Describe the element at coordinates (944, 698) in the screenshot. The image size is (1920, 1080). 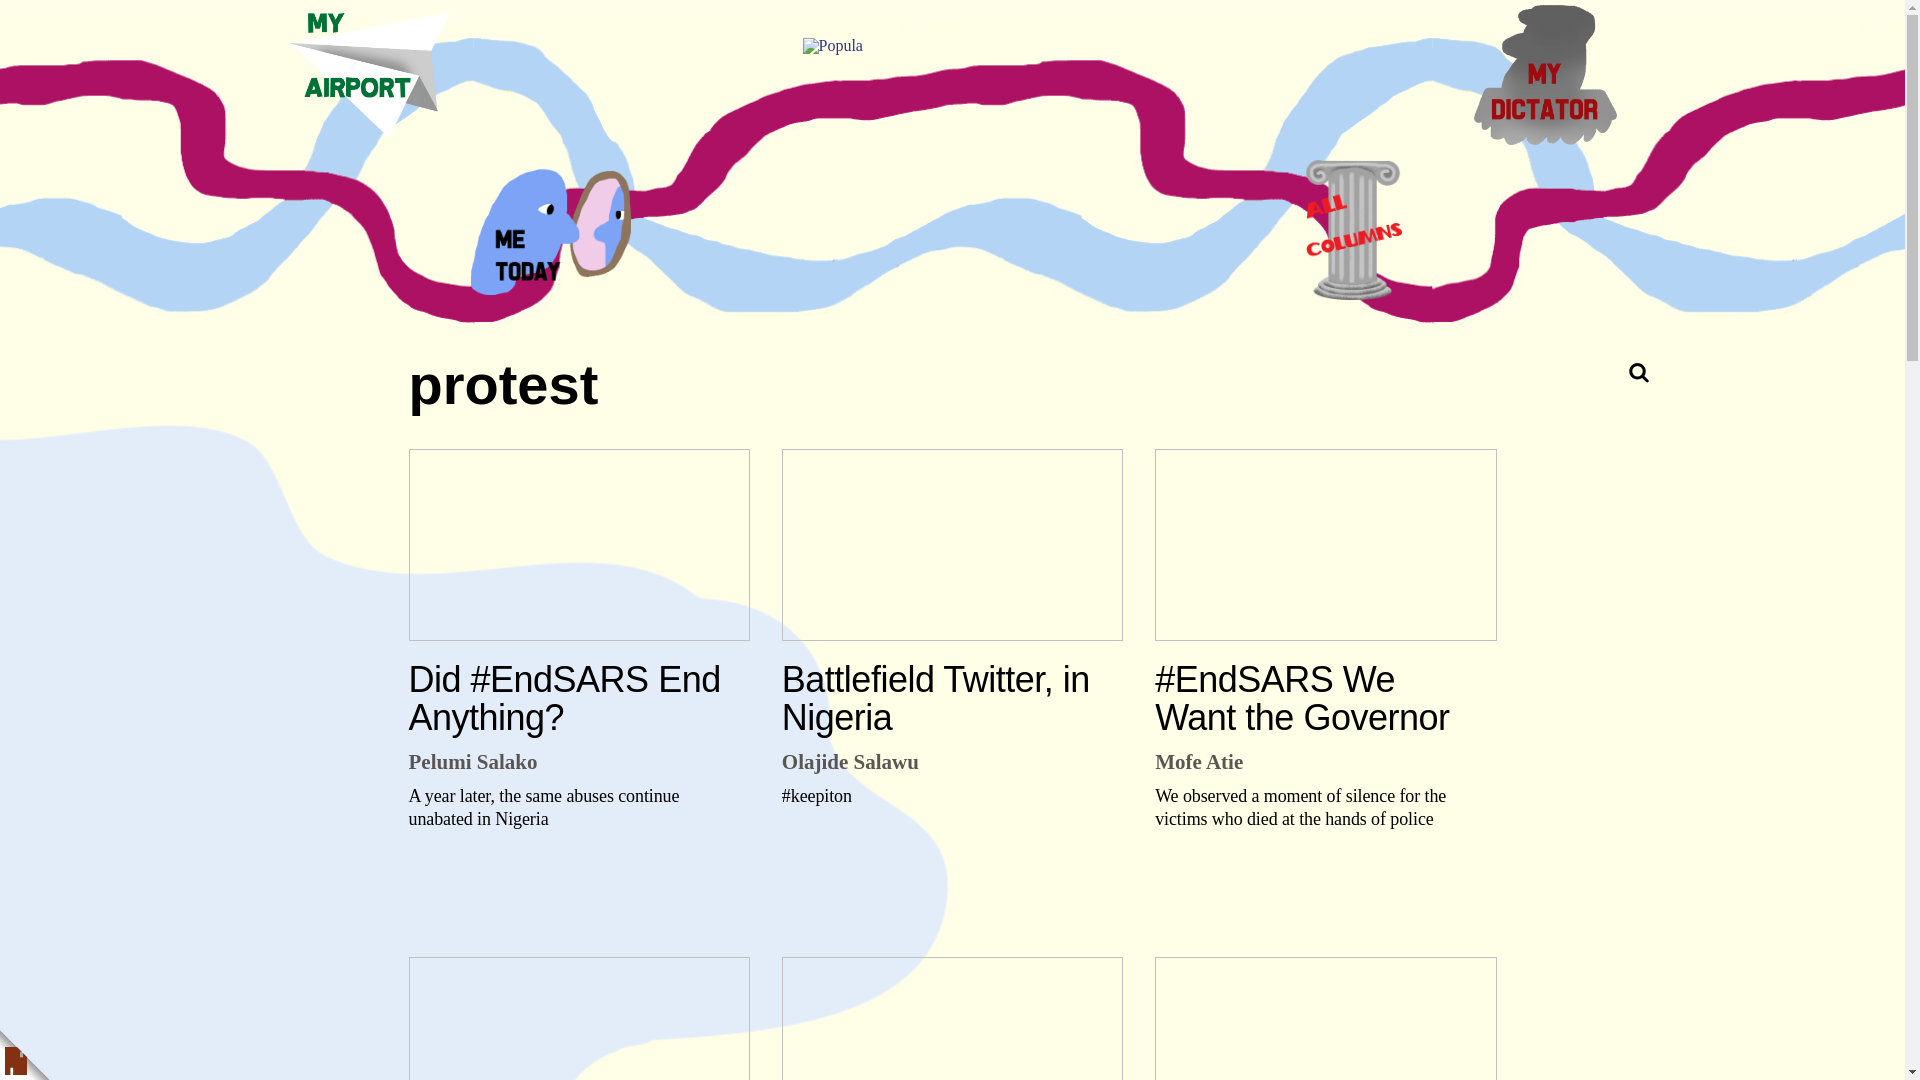
I see `Battlefield Twitter, in Nigeria` at that location.